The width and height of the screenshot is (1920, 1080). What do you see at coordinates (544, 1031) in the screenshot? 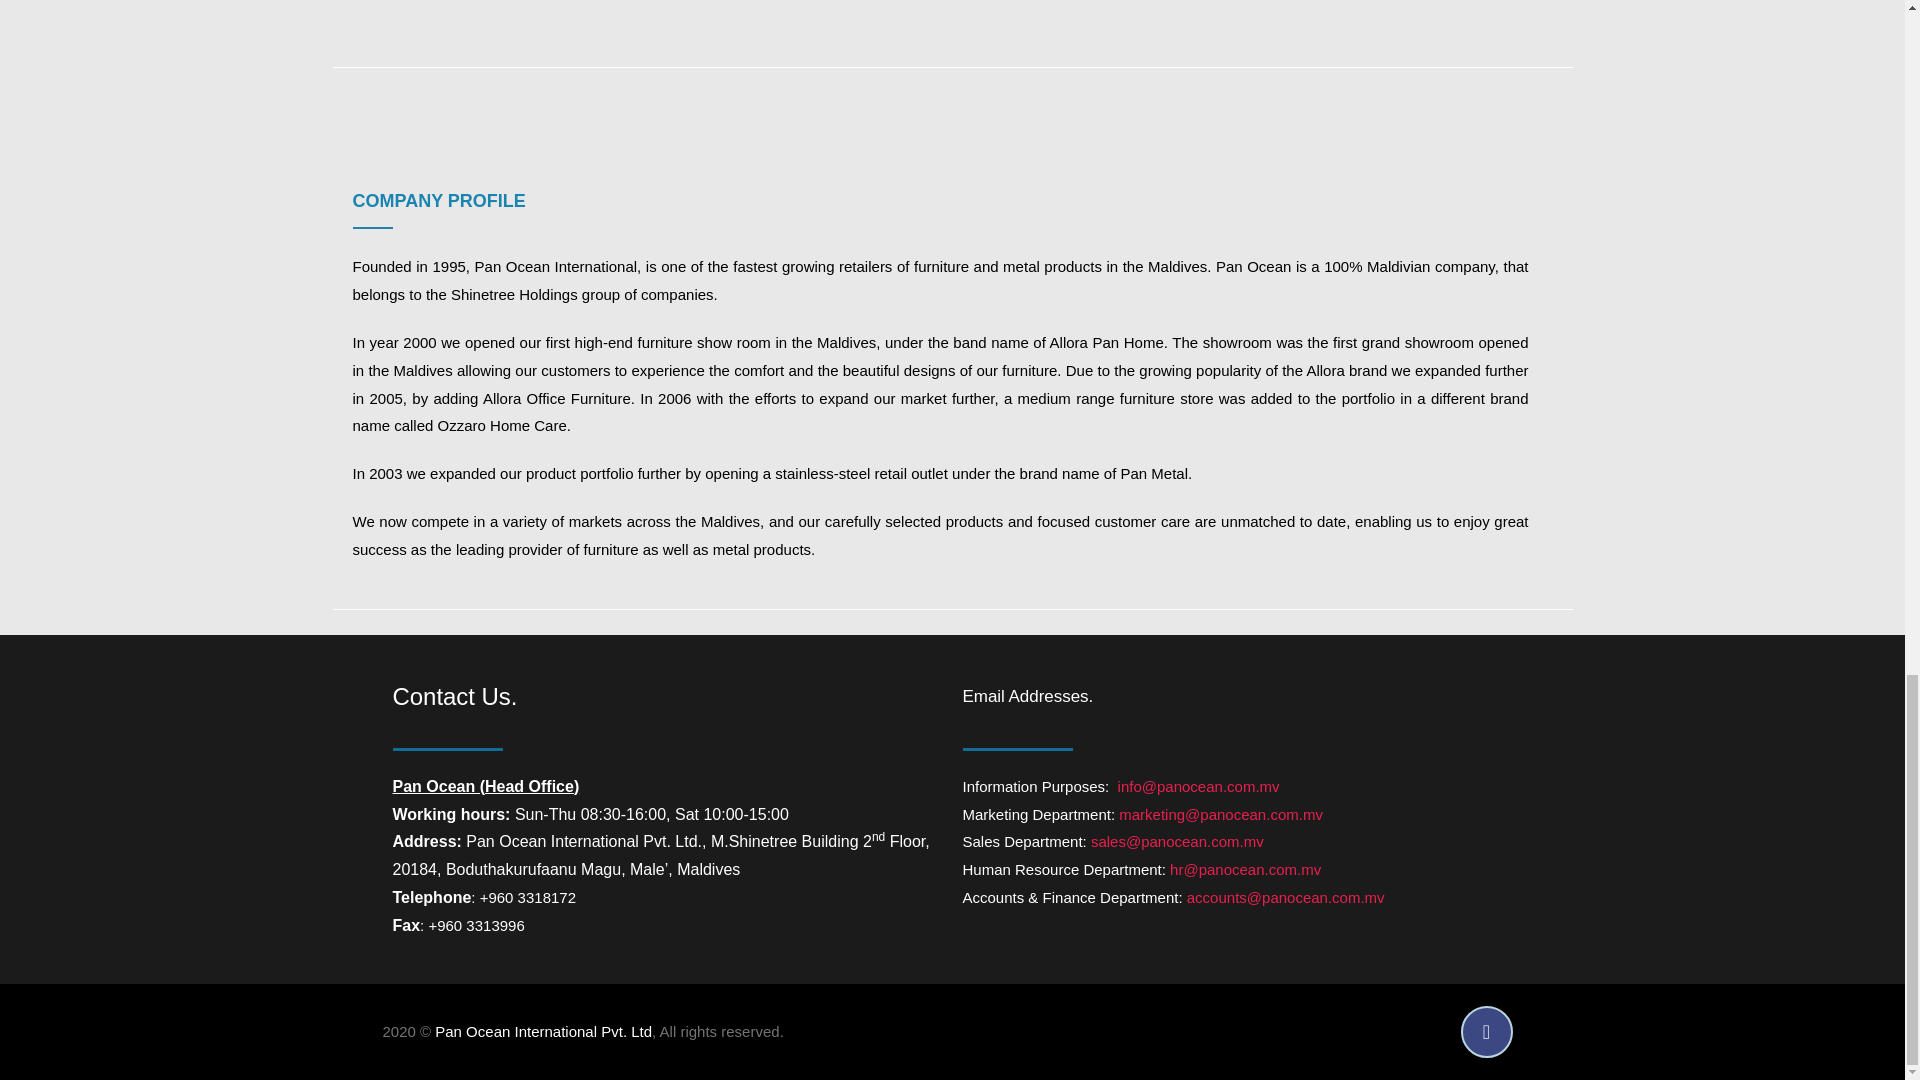
I see `Pan Ocean International Pvt. Ltd` at bounding box center [544, 1031].